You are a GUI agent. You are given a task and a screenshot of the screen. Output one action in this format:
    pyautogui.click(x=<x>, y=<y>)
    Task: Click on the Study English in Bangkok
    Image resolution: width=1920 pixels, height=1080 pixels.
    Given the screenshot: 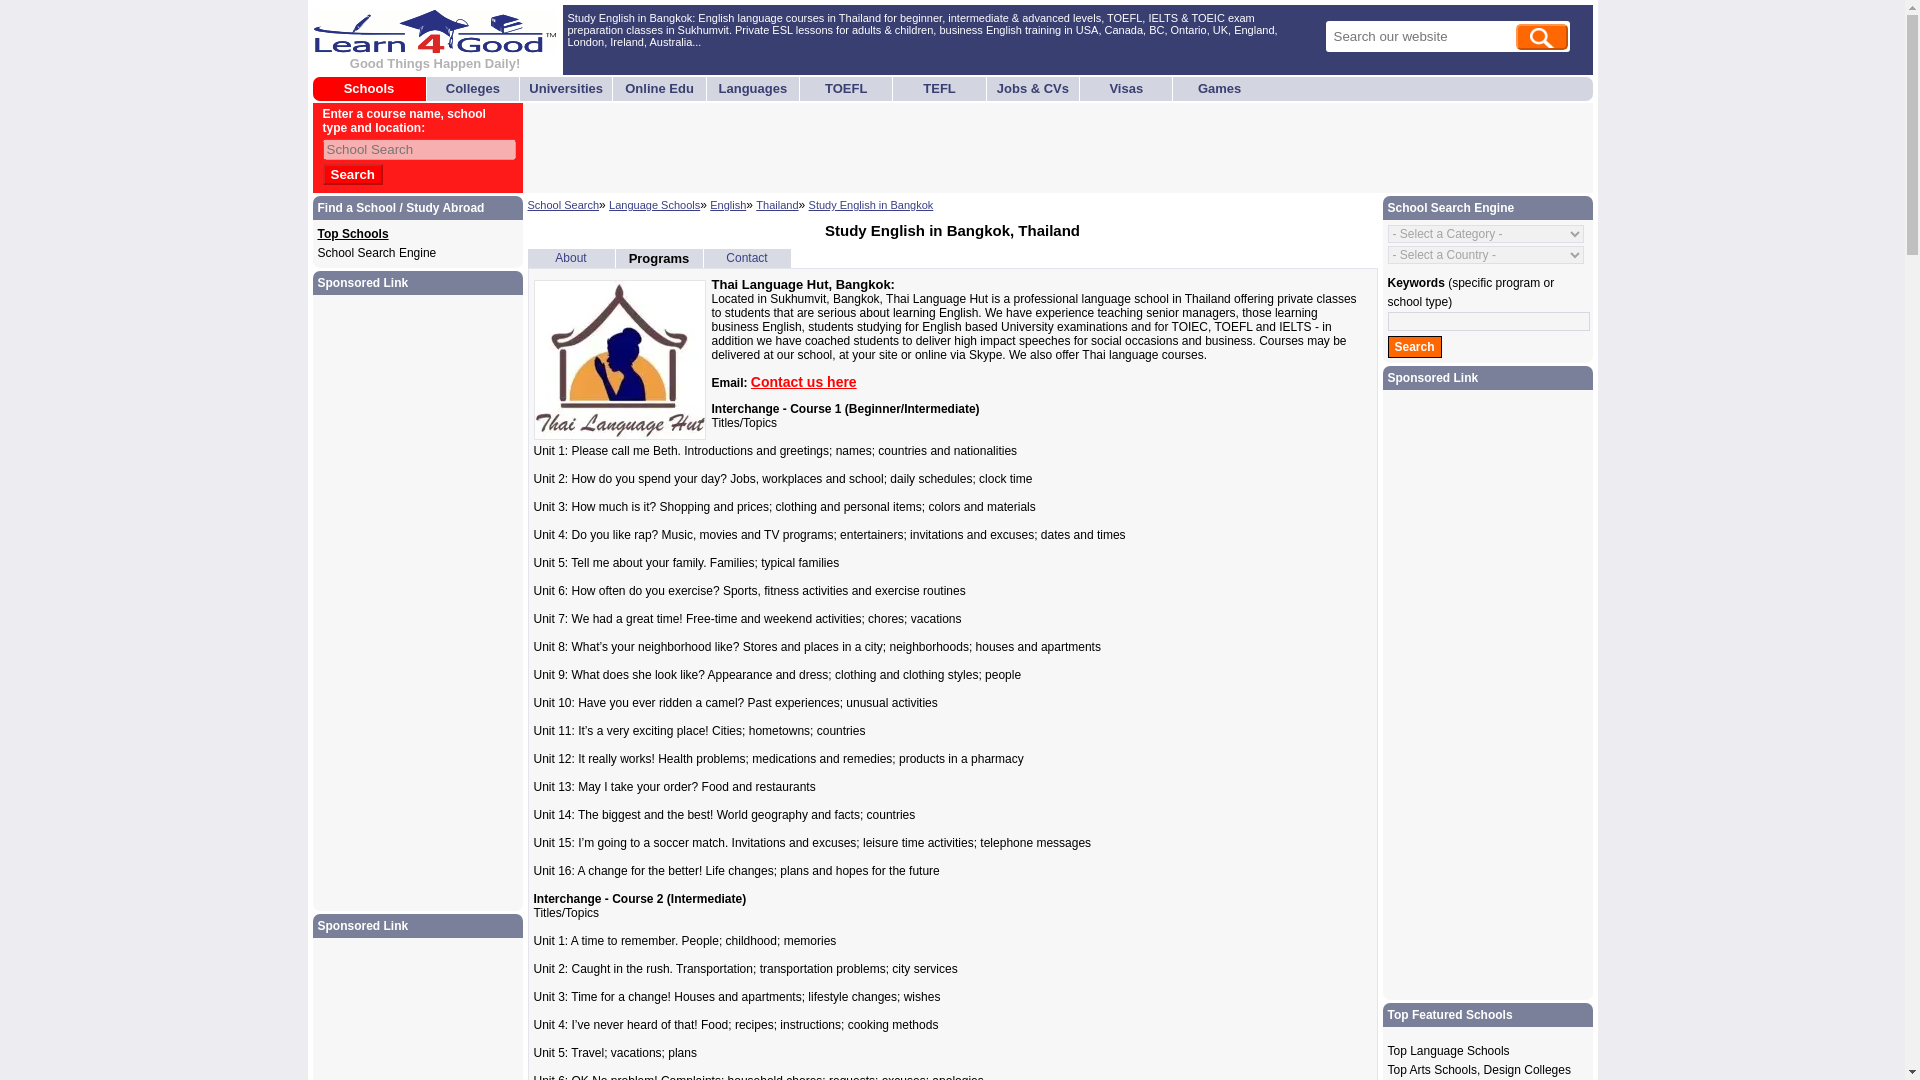 What is the action you would take?
    pyautogui.click(x=870, y=204)
    